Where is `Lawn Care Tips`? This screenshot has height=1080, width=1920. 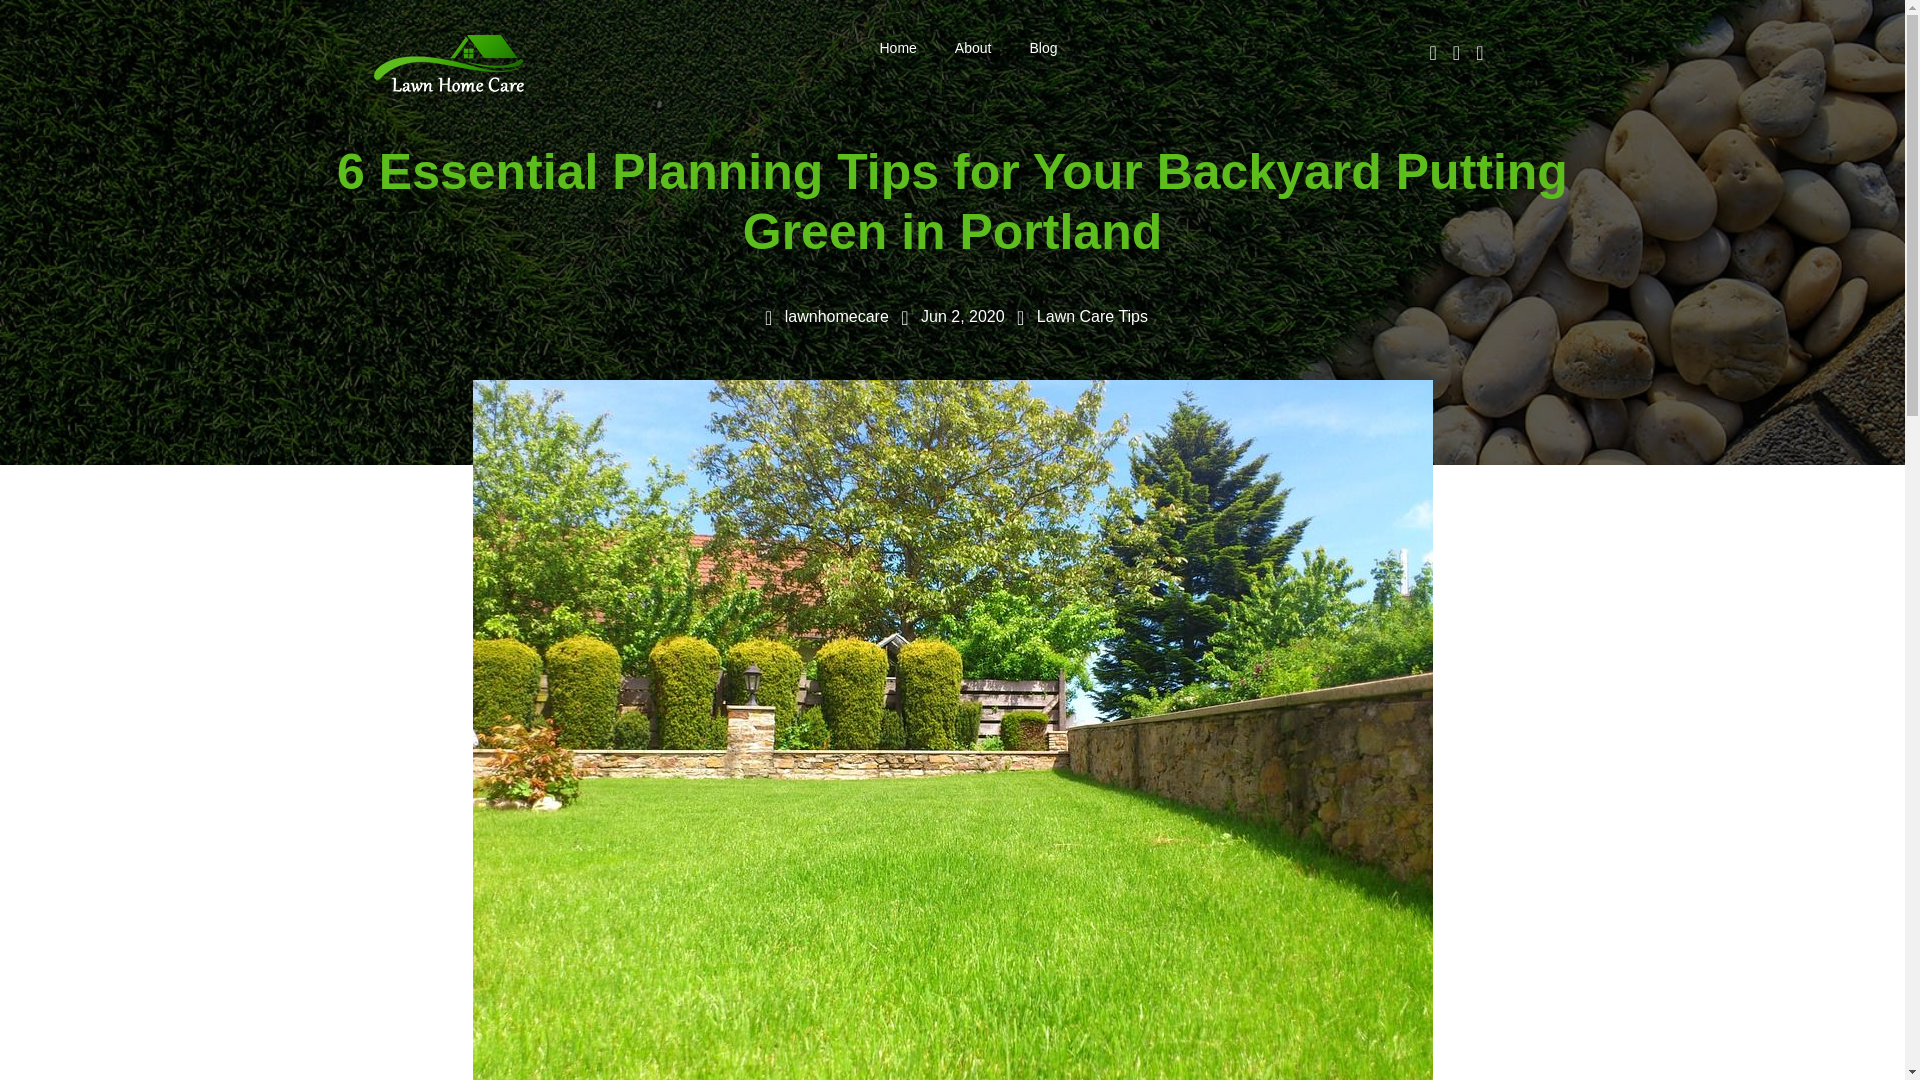 Lawn Care Tips is located at coordinates (1092, 316).